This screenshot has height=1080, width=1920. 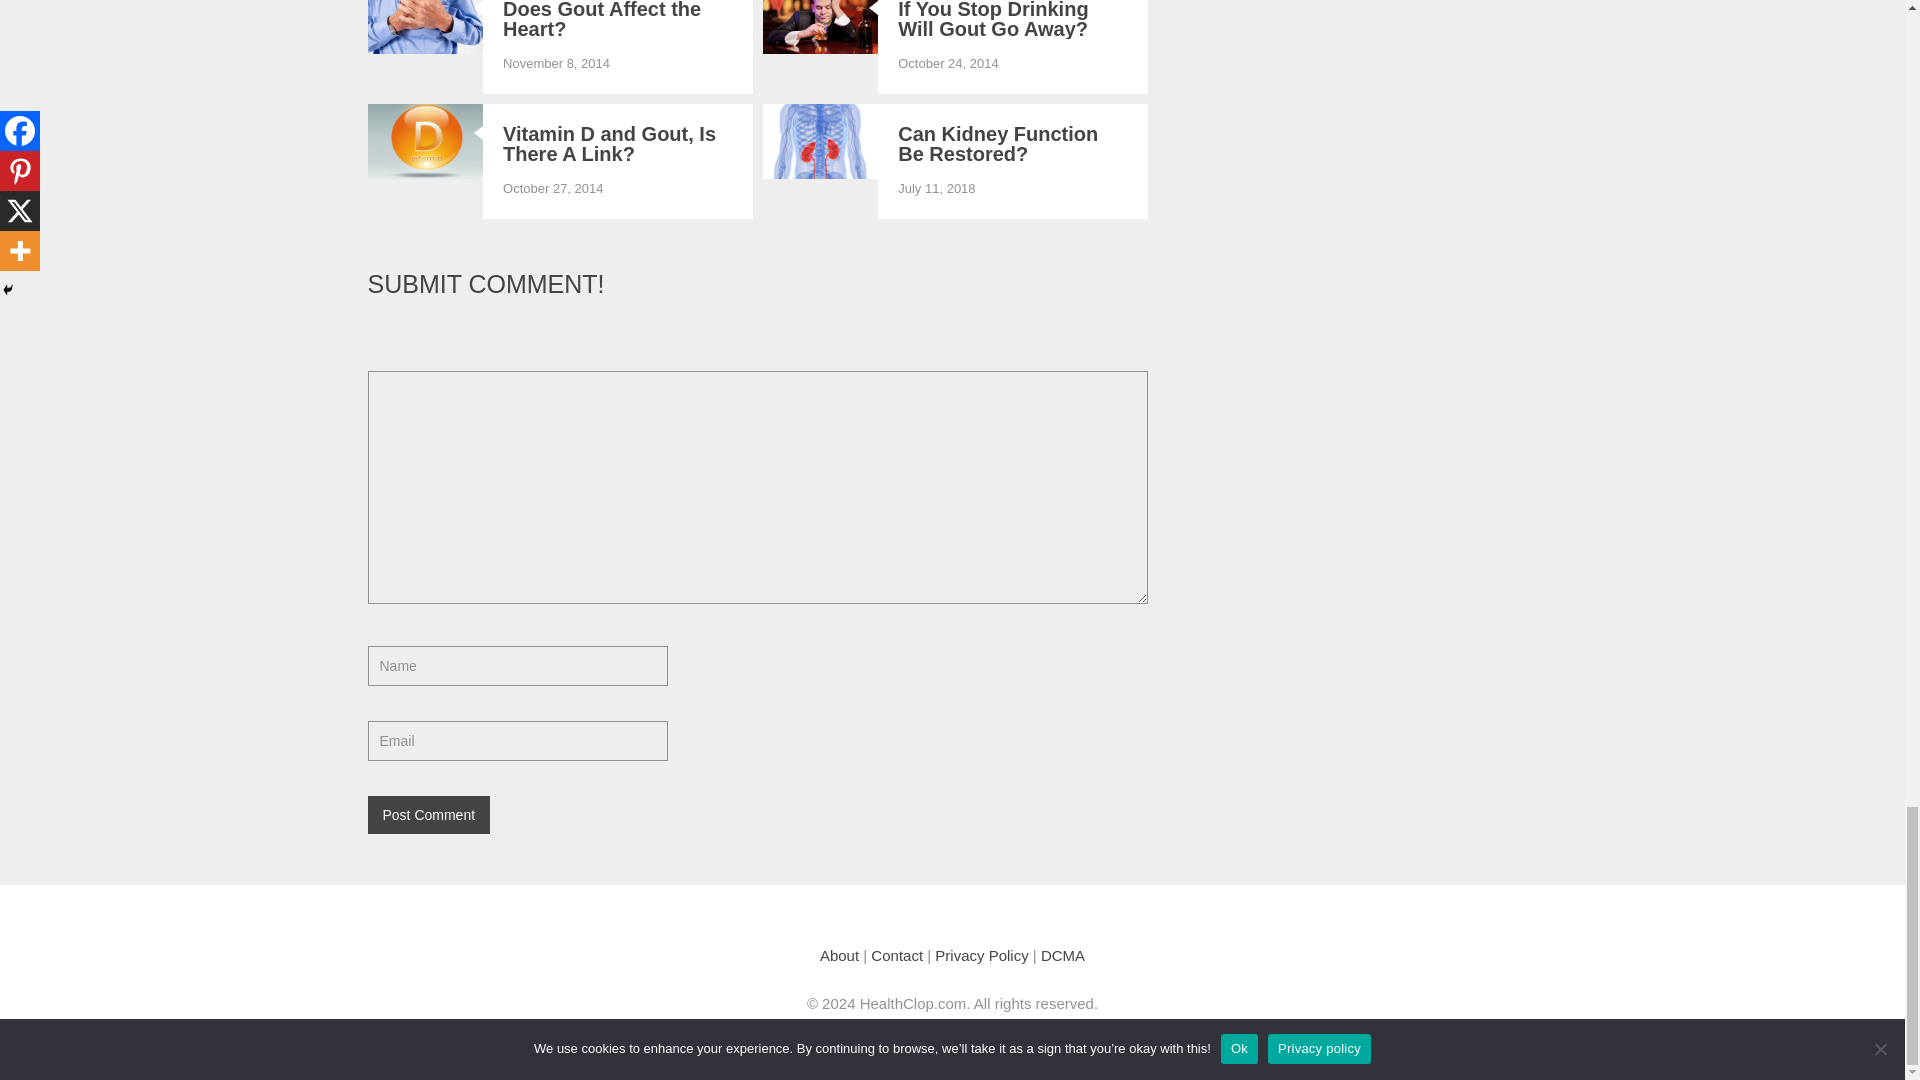 I want to click on Does Gout Affect the Heart?, so click(x=618, y=19).